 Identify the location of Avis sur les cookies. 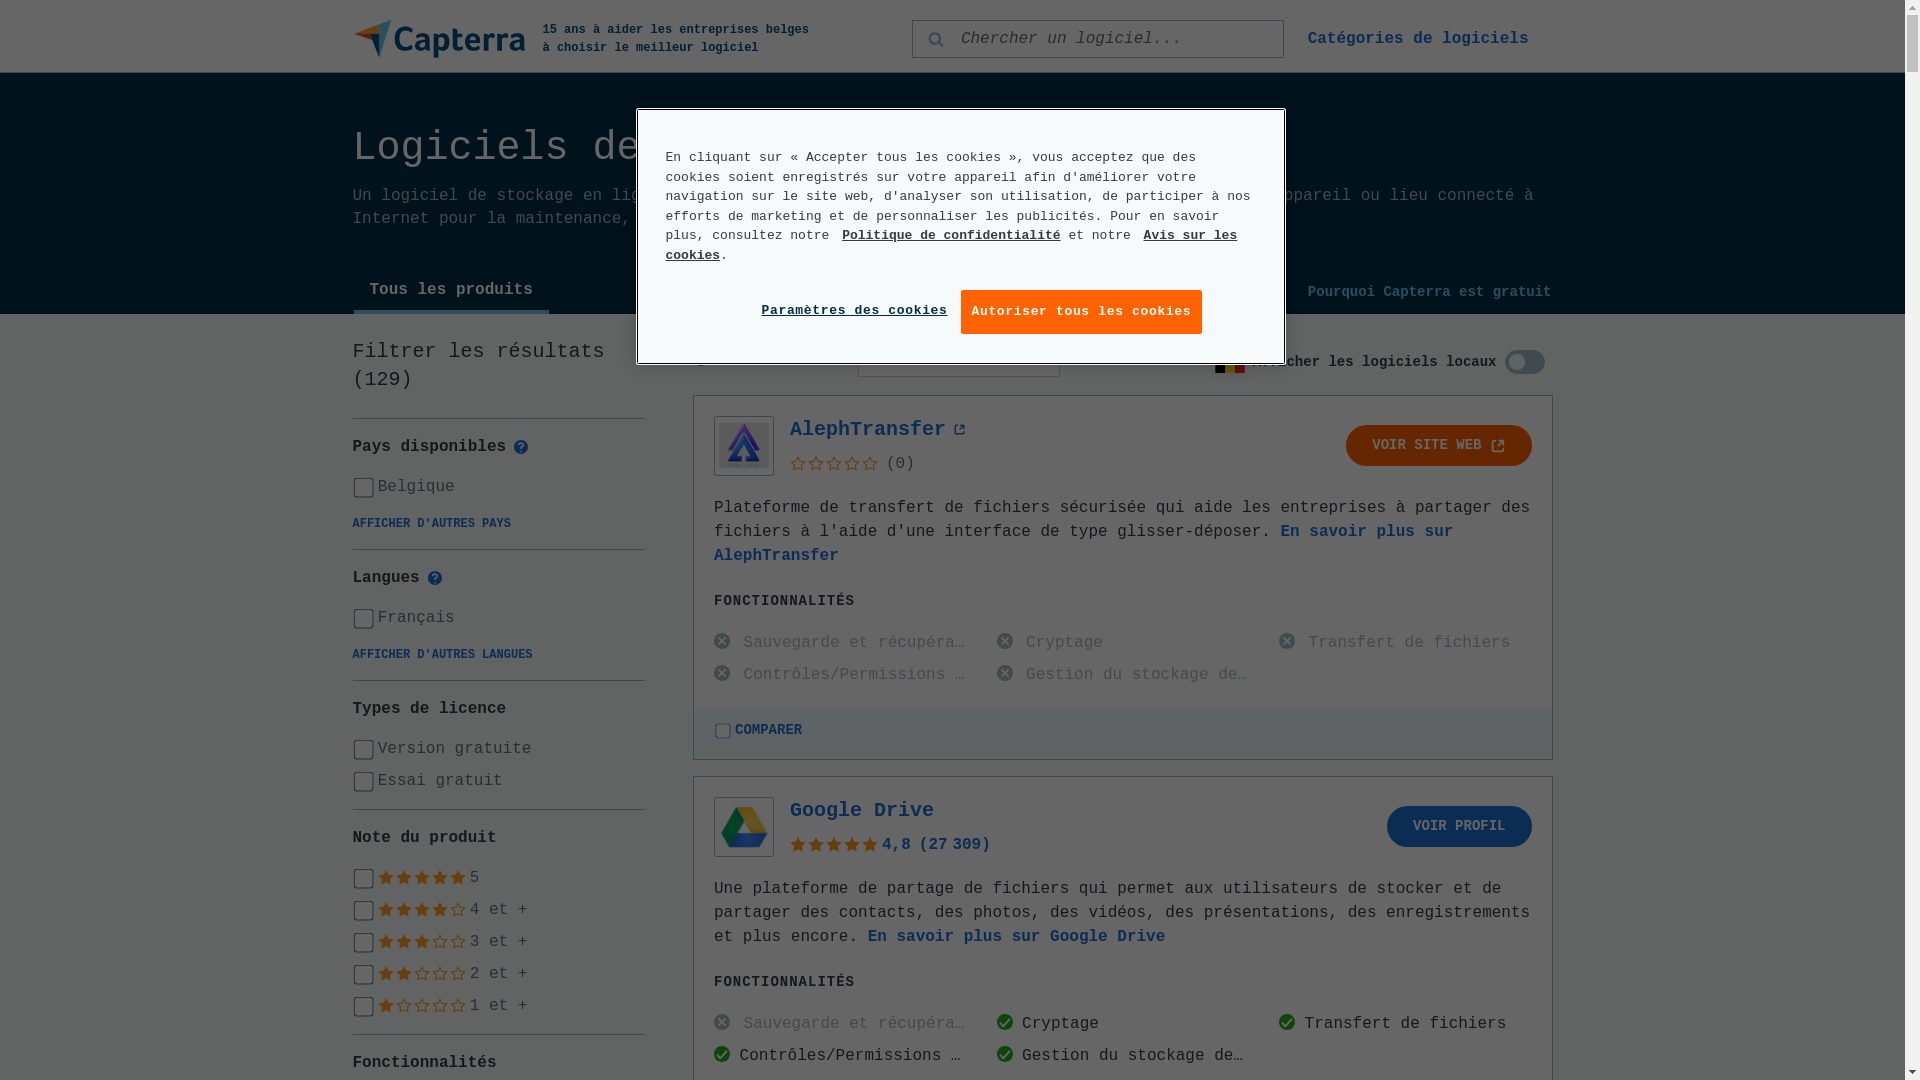
(952, 246).